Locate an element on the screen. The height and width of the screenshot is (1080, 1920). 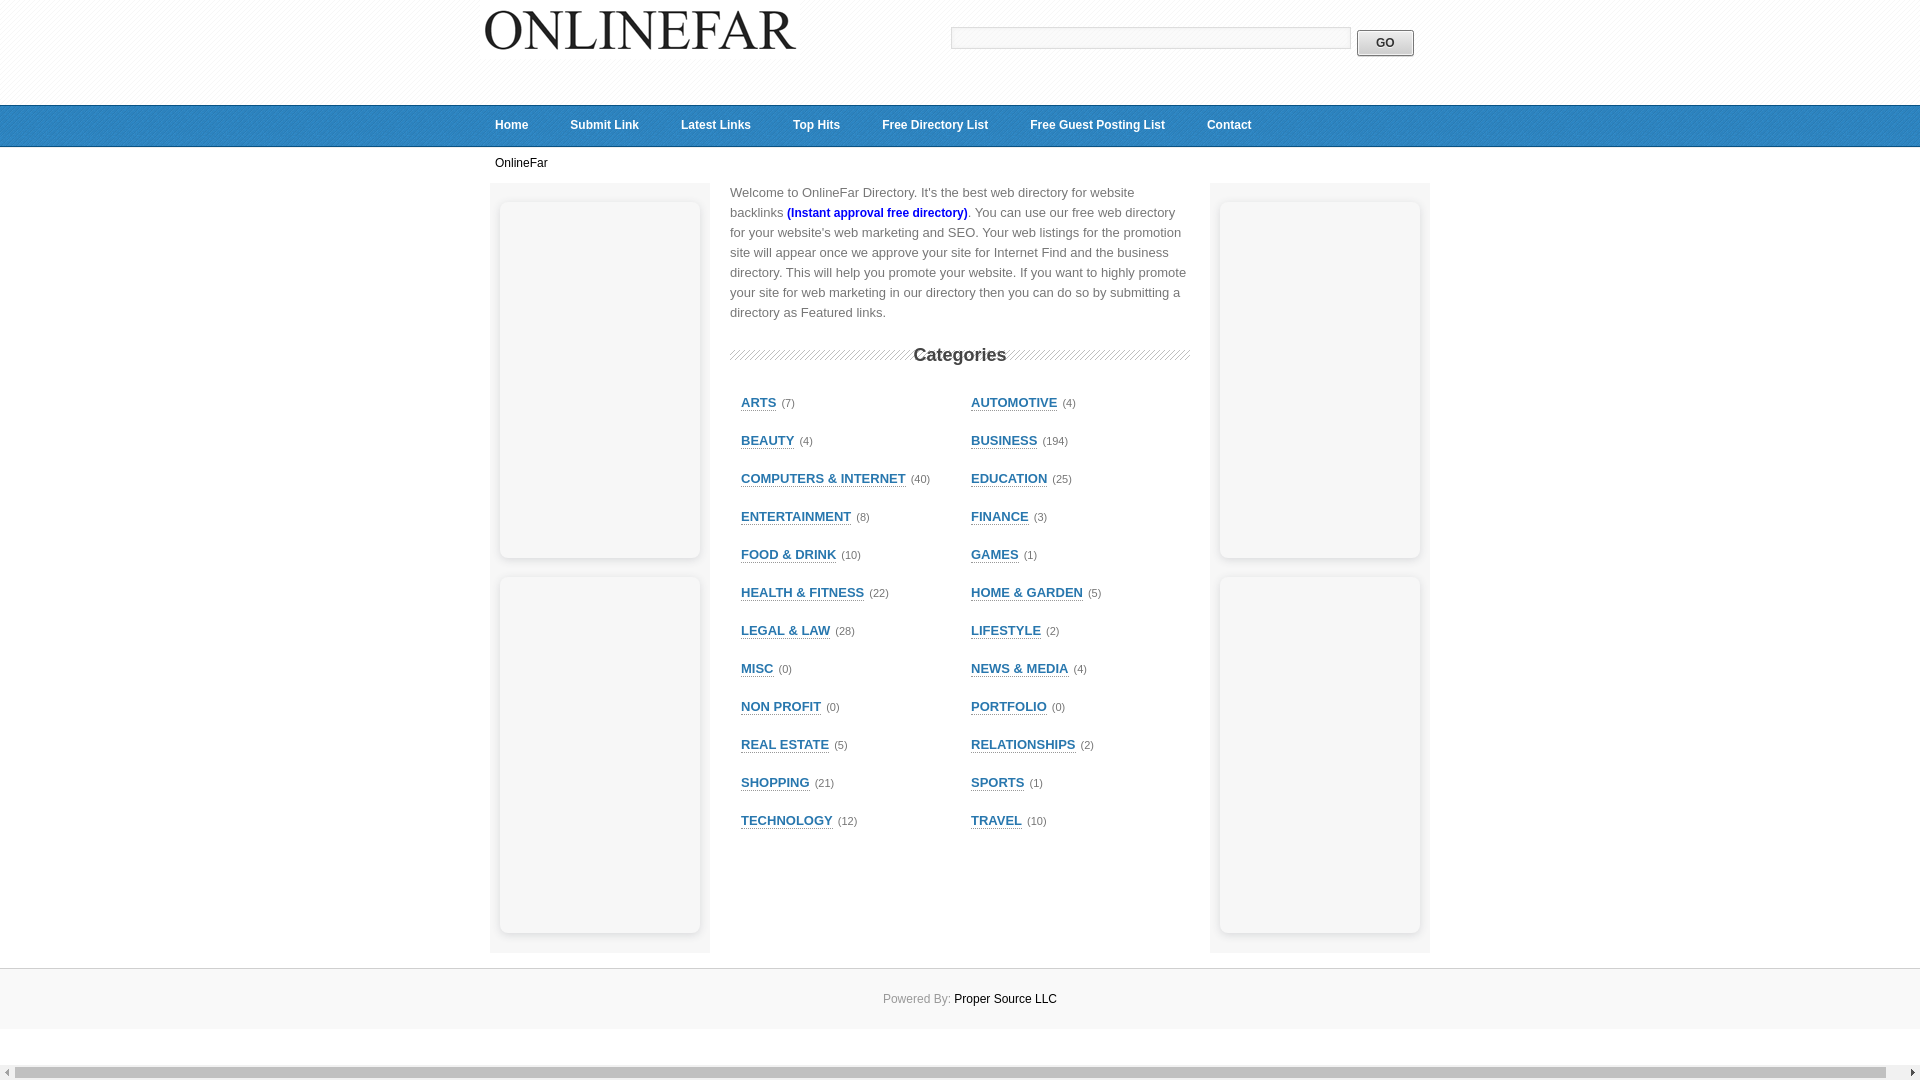
Misc is located at coordinates (757, 668).